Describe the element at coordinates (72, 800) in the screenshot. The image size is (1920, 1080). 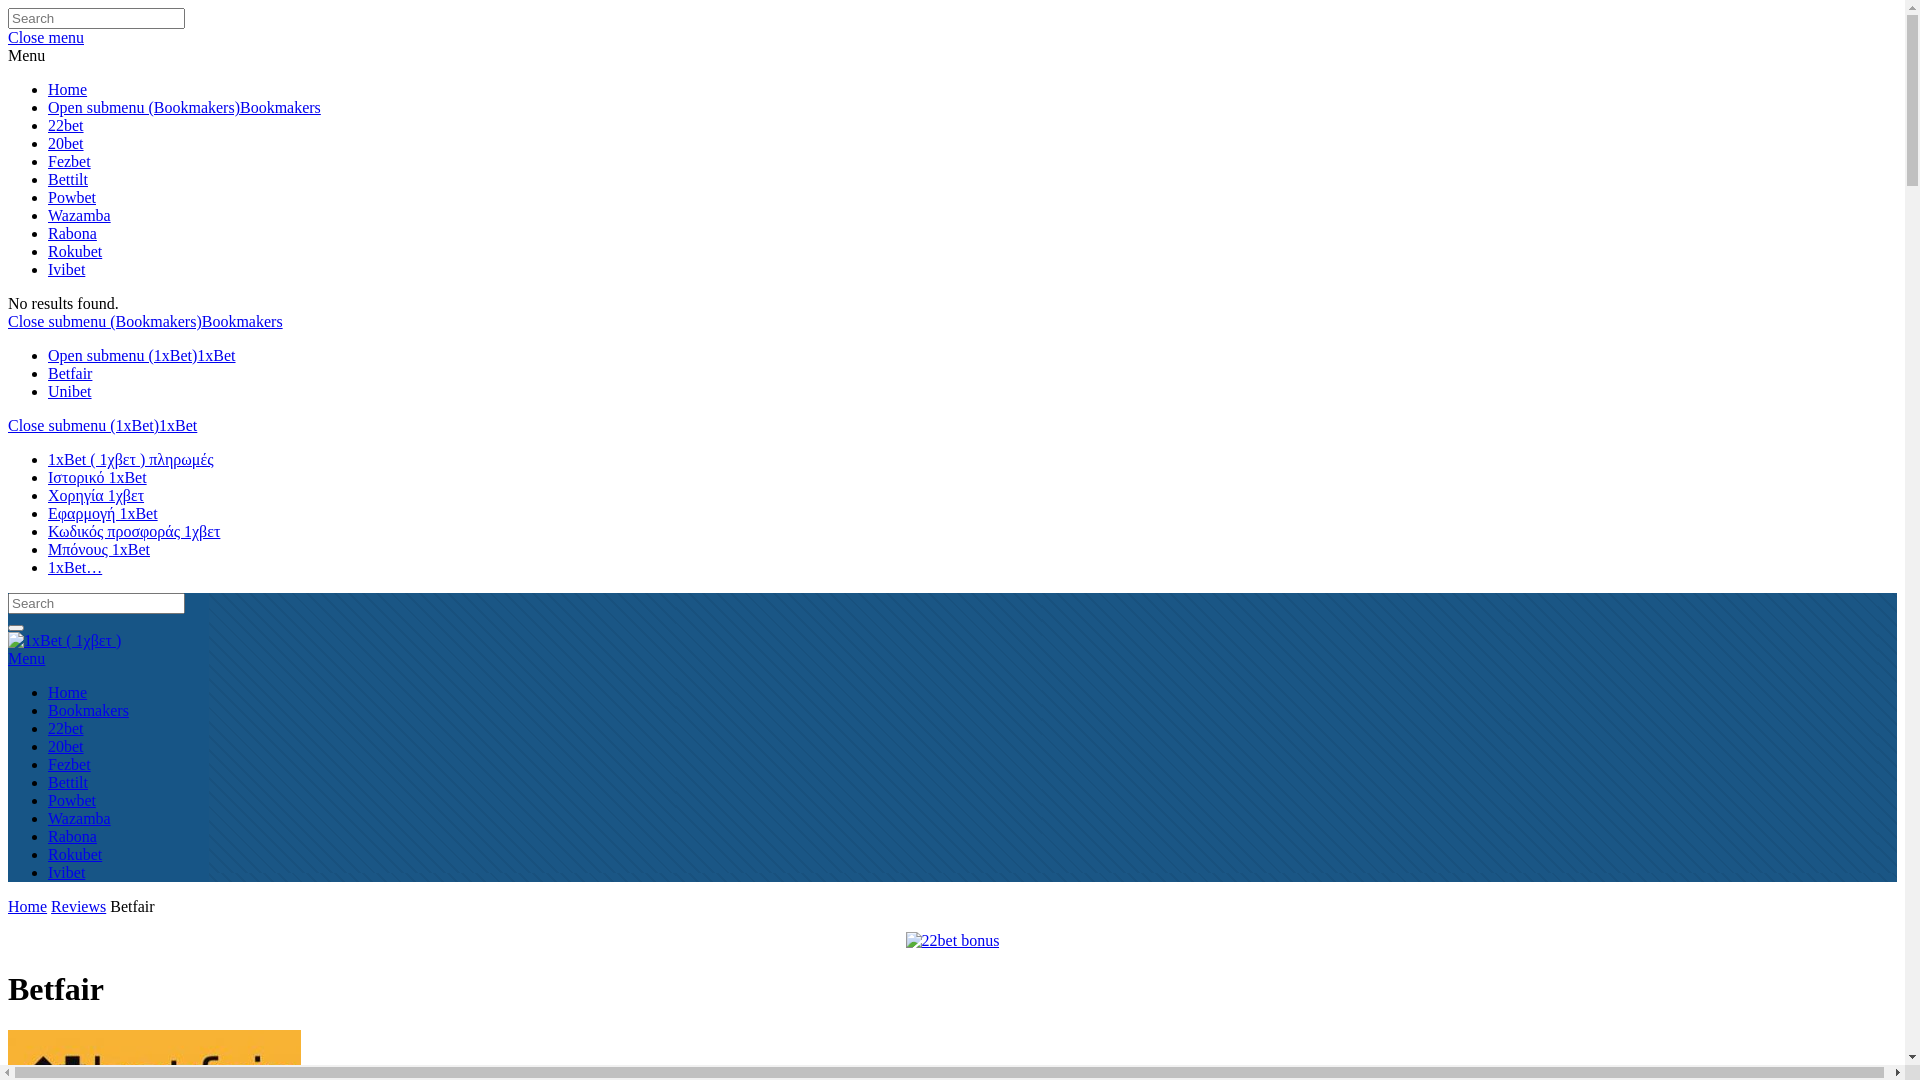
I see `Powbet` at that location.